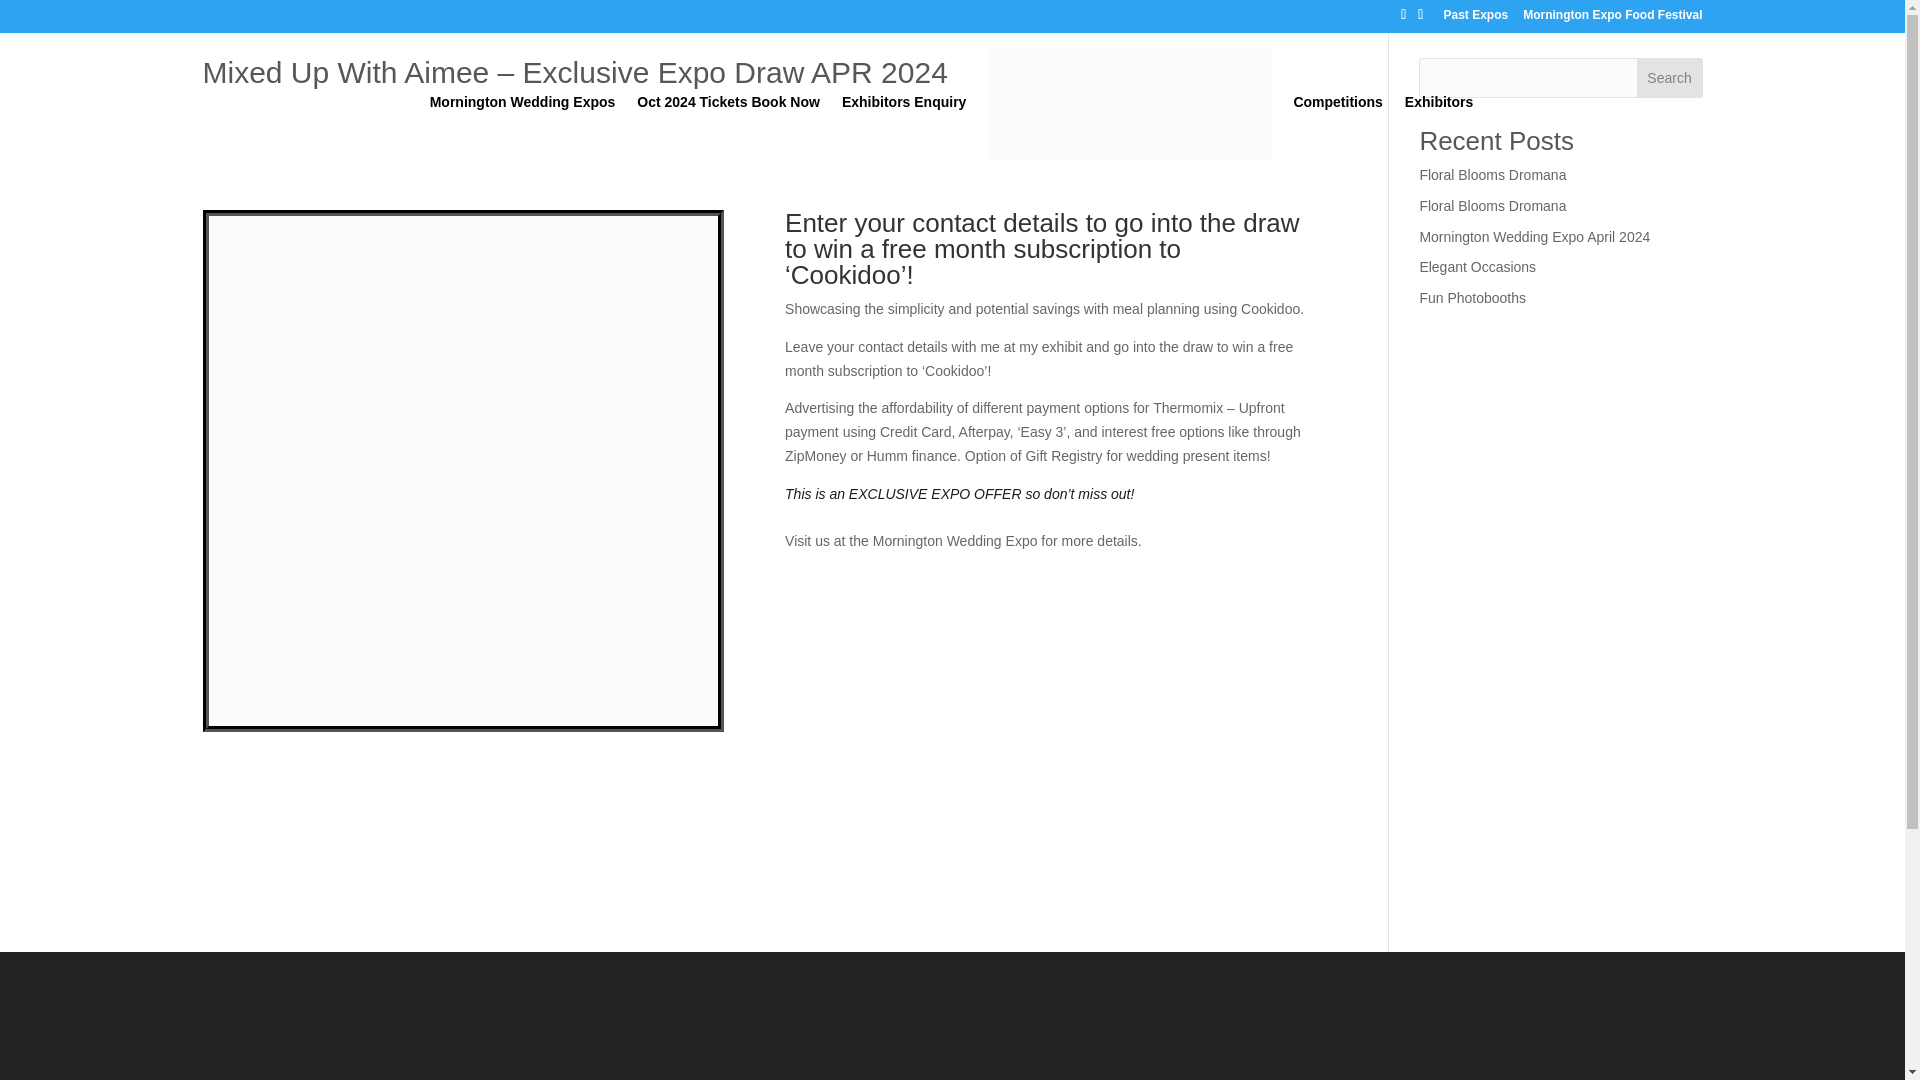 The width and height of the screenshot is (1920, 1080). I want to click on Fun Photobooths, so click(1472, 298).